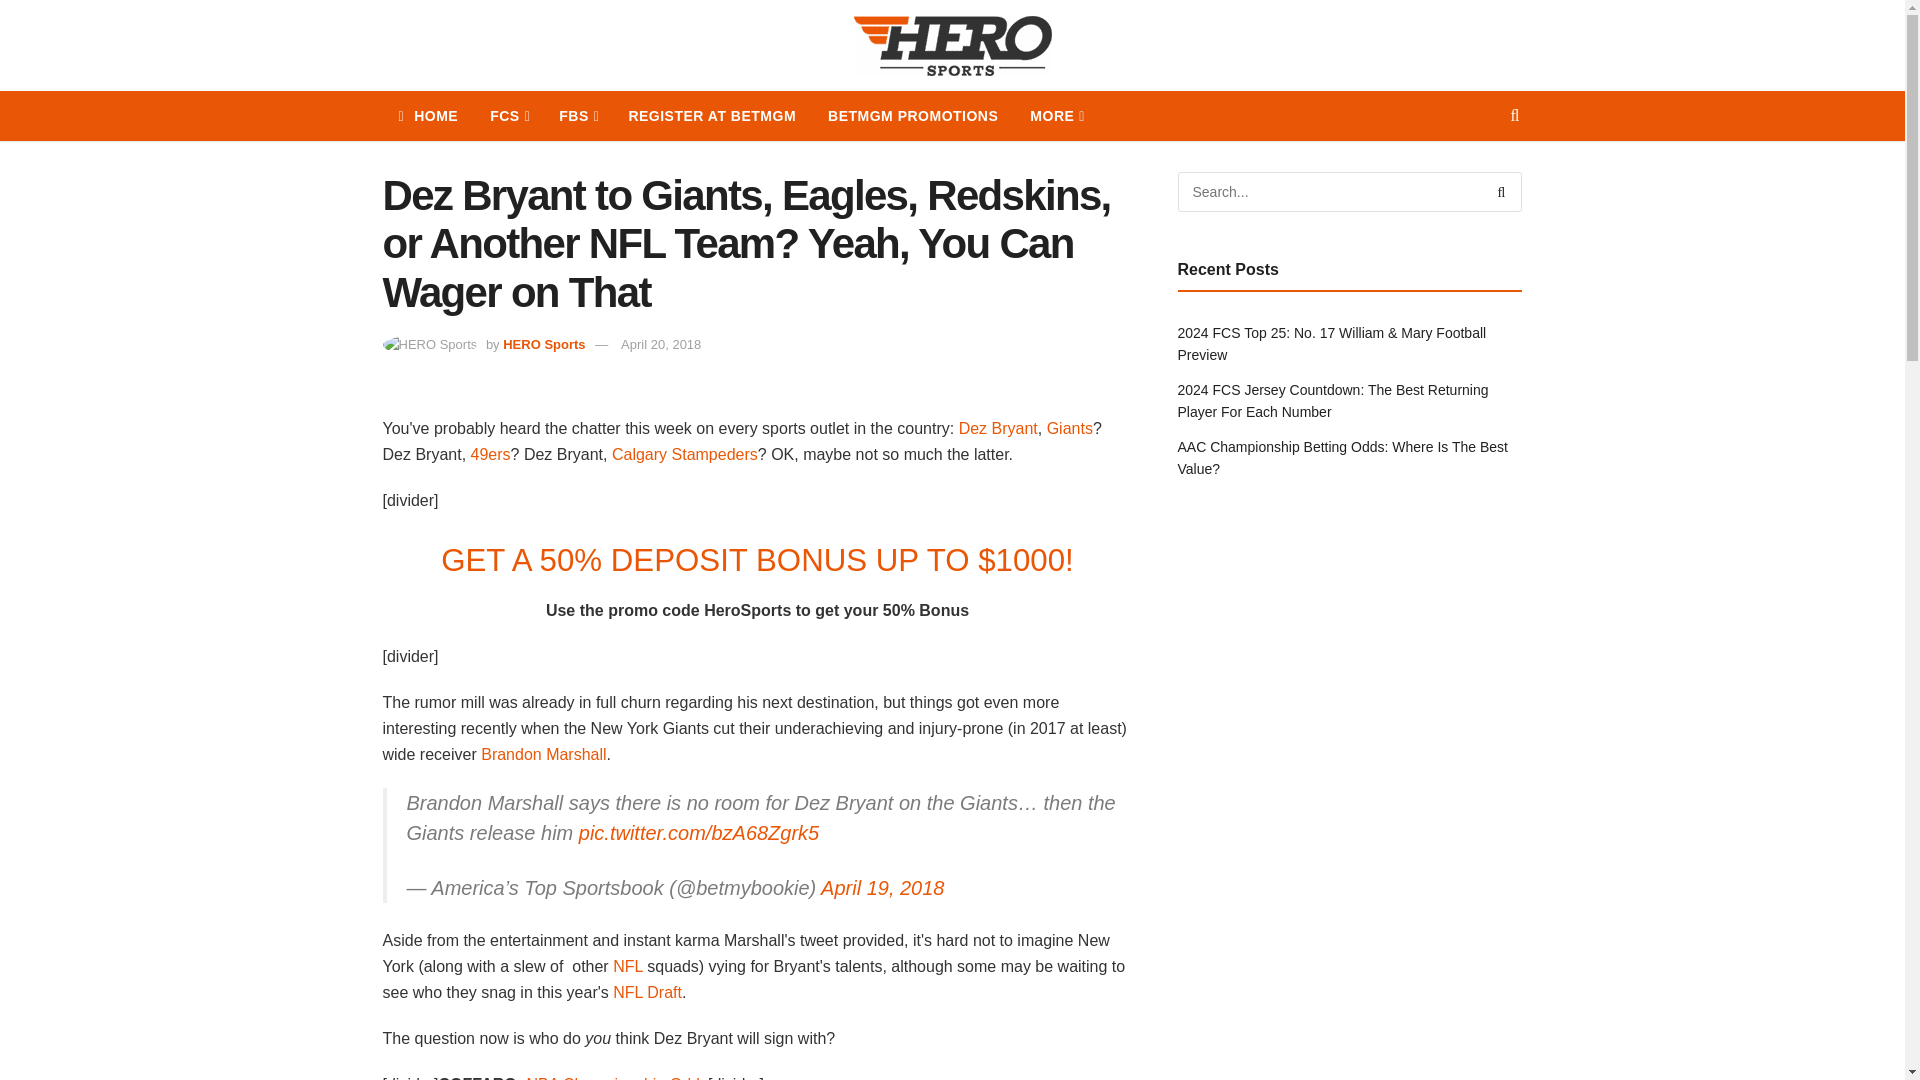 This screenshot has width=1920, height=1080. What do you see at coordinates (912, 116) in the screenshot?
I see `BETMGM PROMOTIONS` at bounding box center [912, 116].